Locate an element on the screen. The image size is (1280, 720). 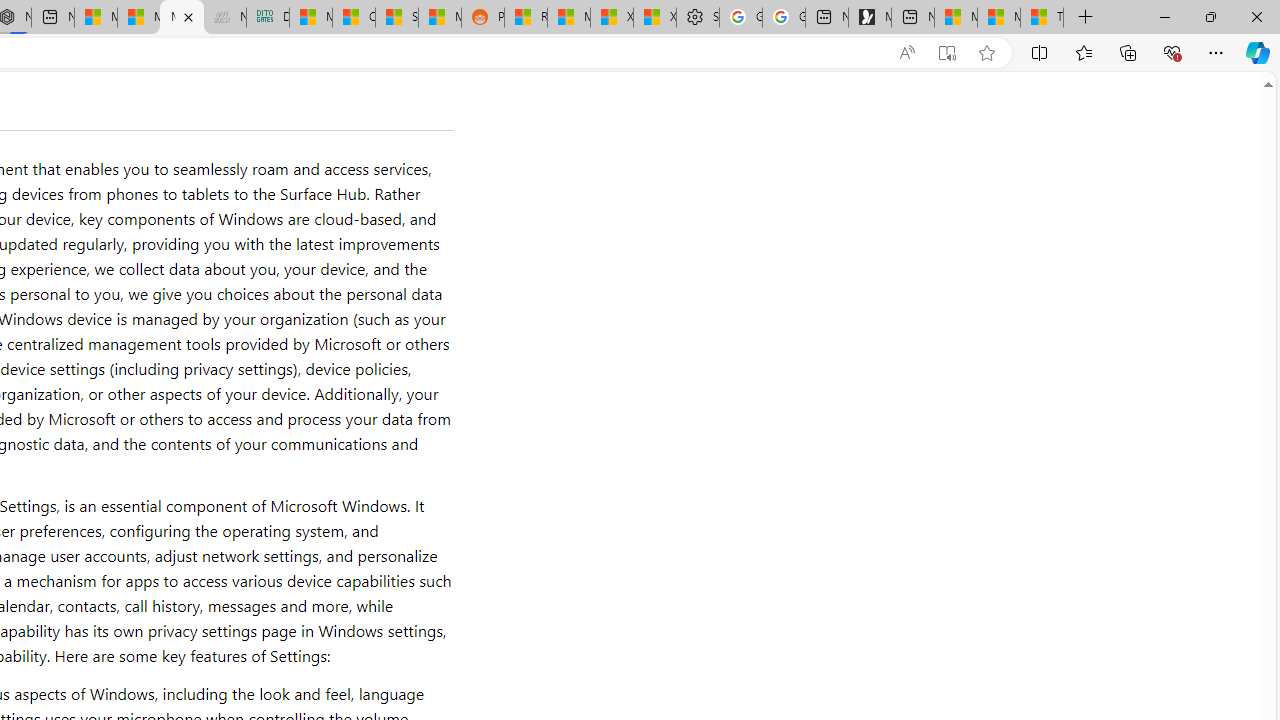
These 3 Stocks Pay You More Than 5% to Own Them is located at coordinates (1042, 18).